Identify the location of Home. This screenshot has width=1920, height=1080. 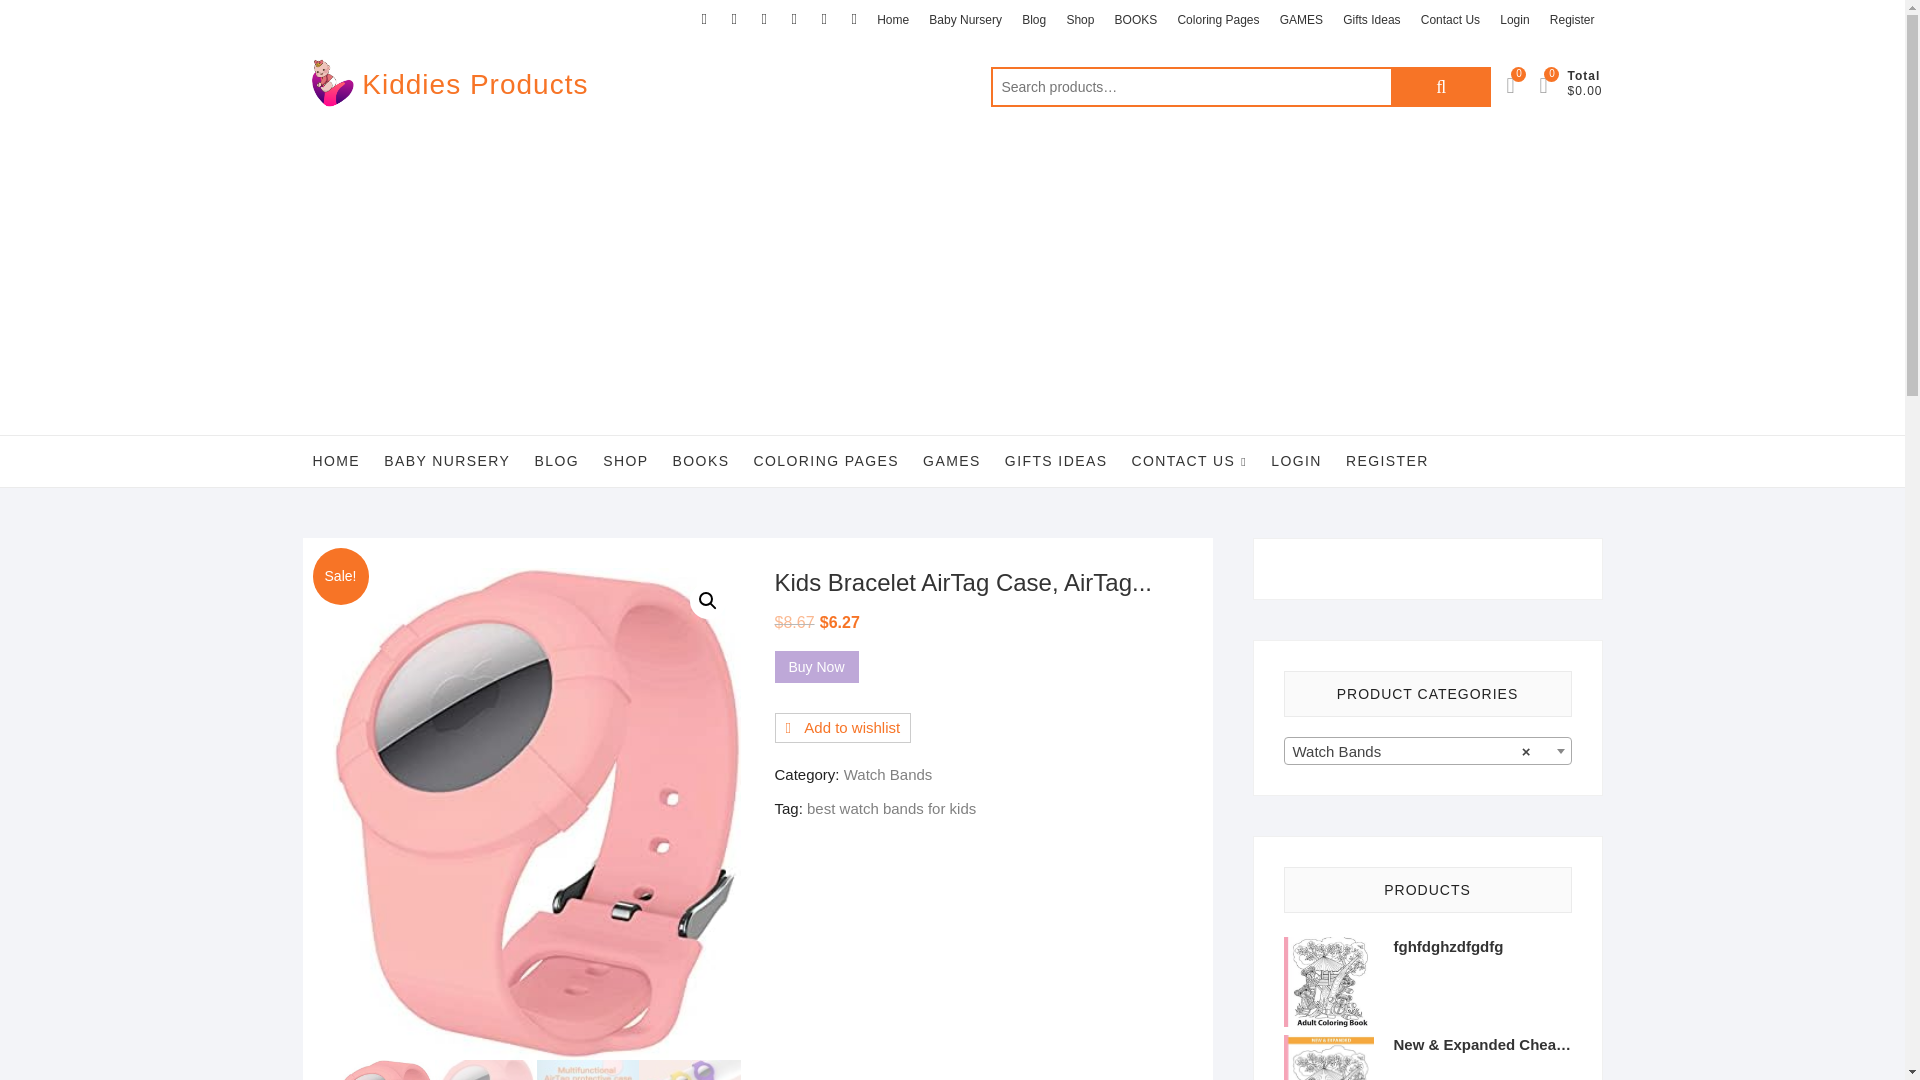
(893, 20).